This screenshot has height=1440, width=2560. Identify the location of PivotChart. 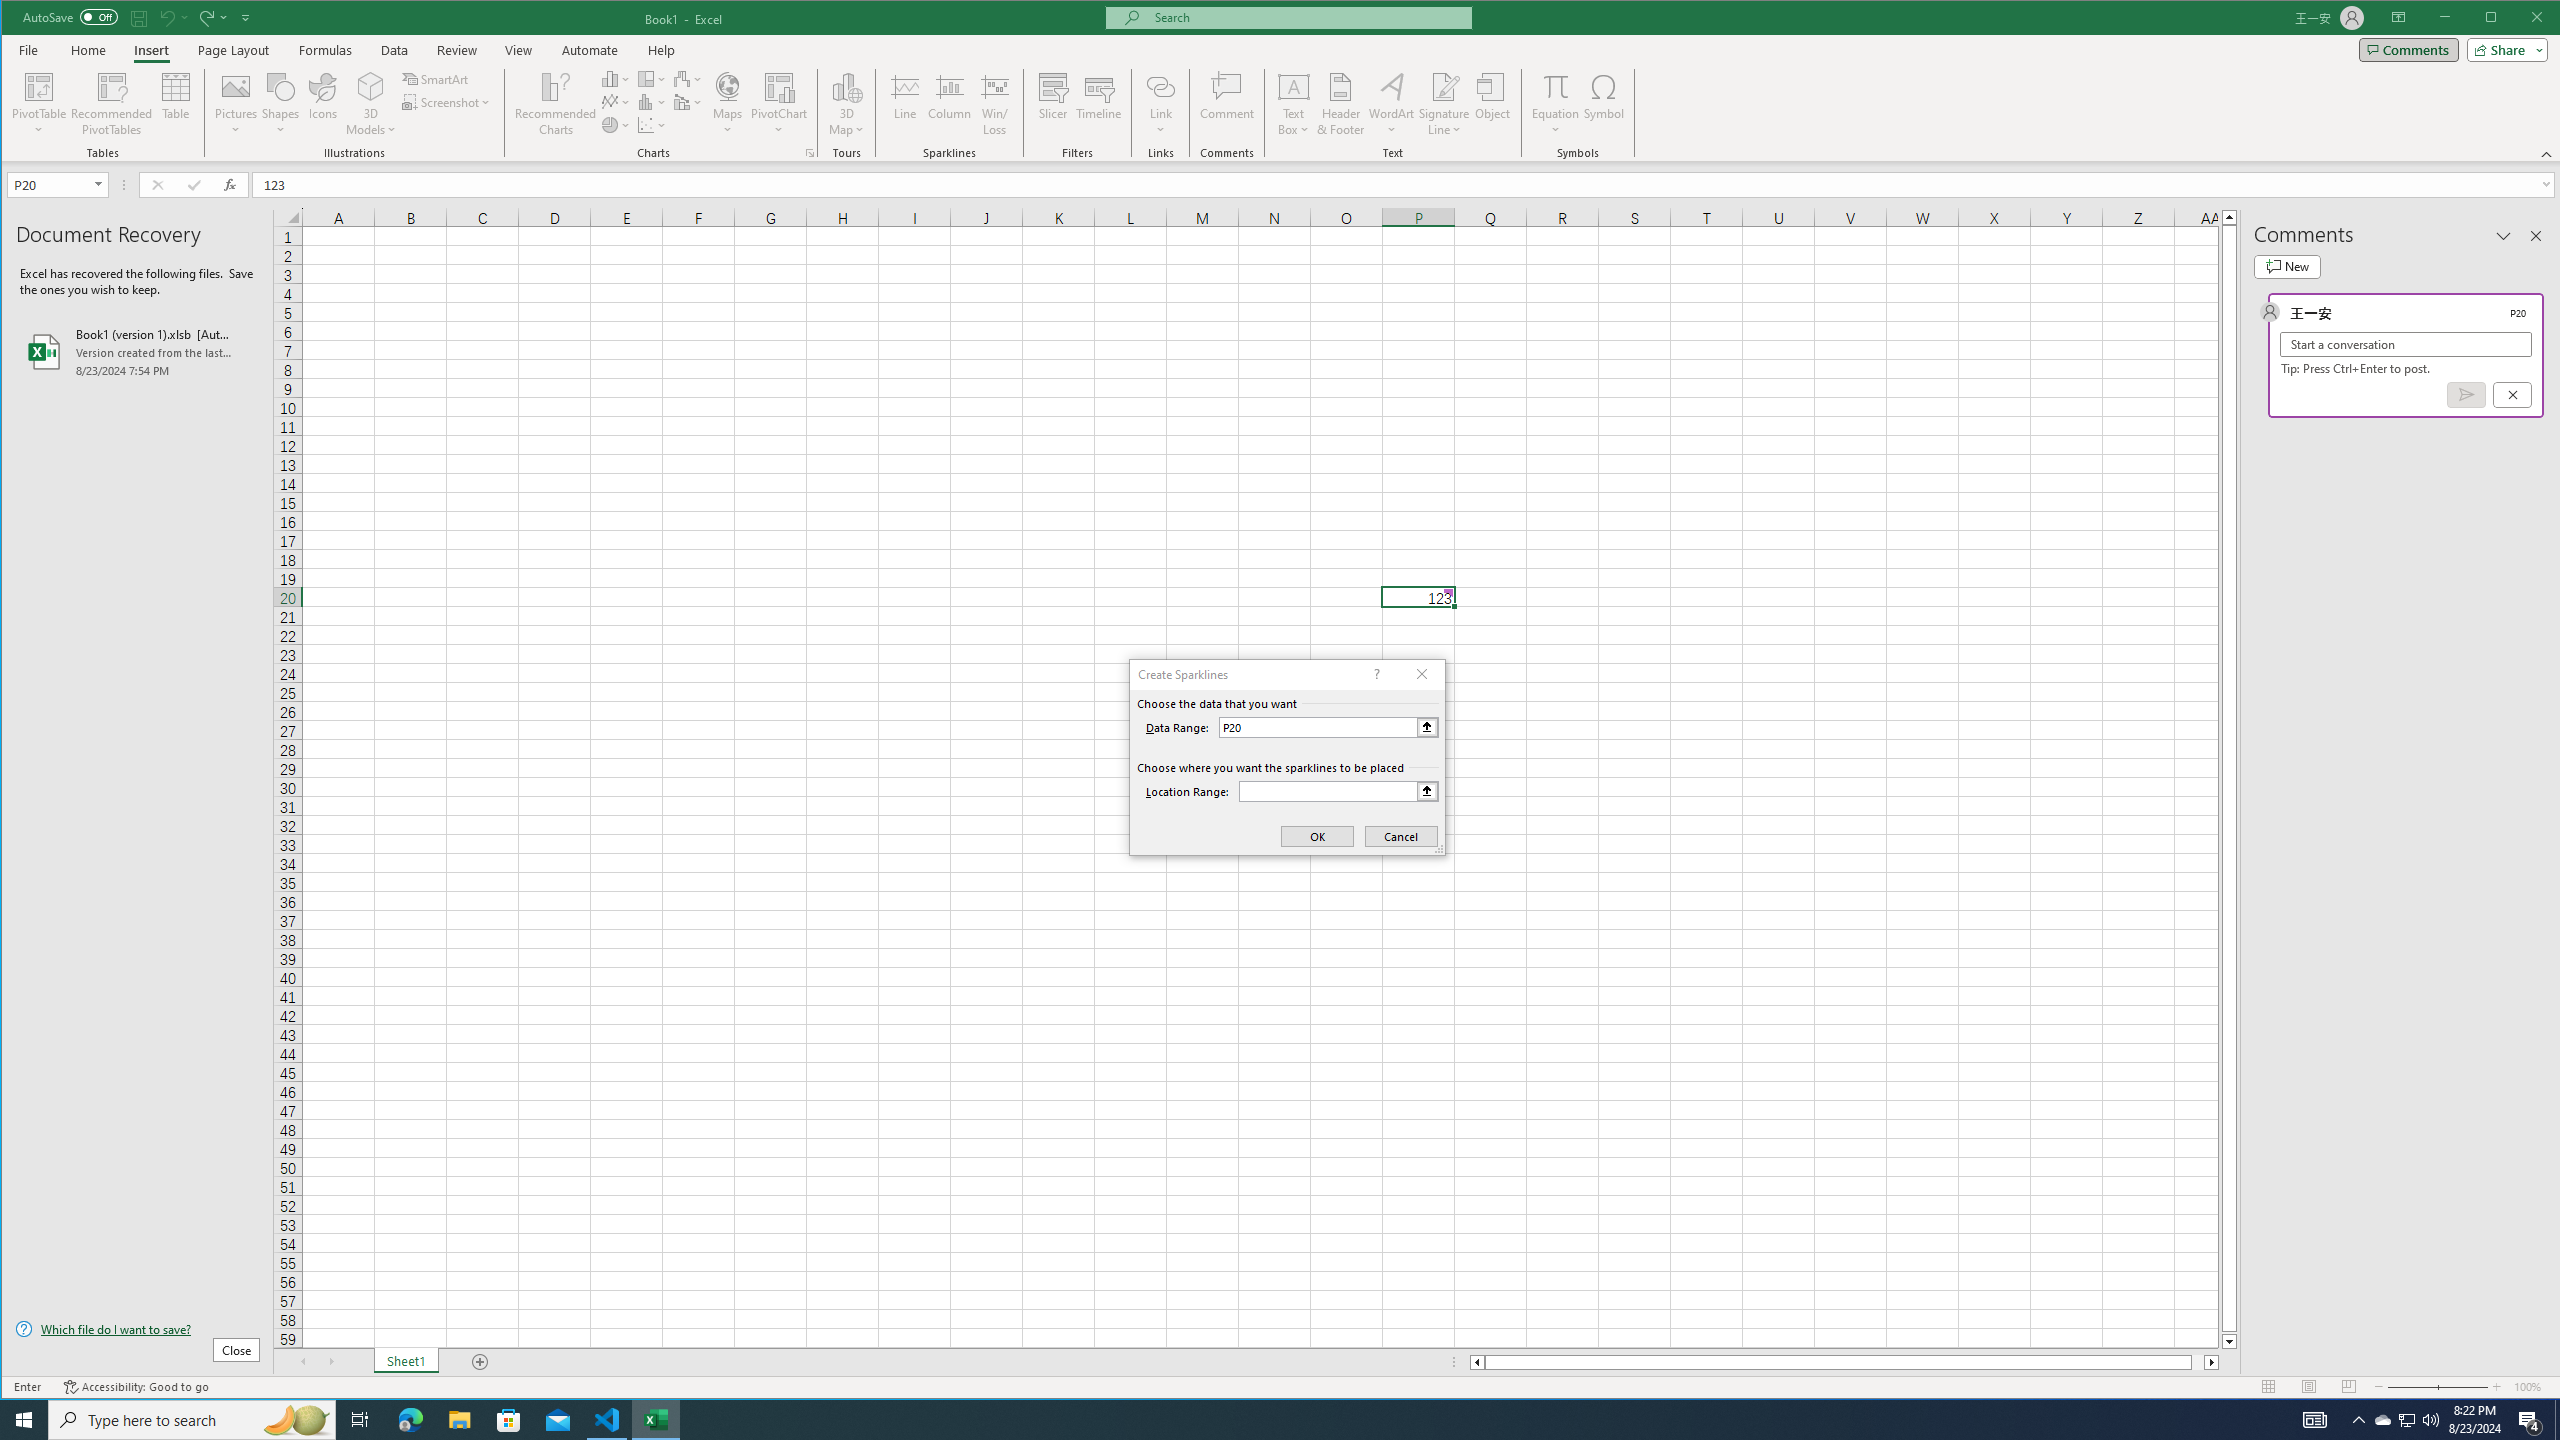
(779, 104).